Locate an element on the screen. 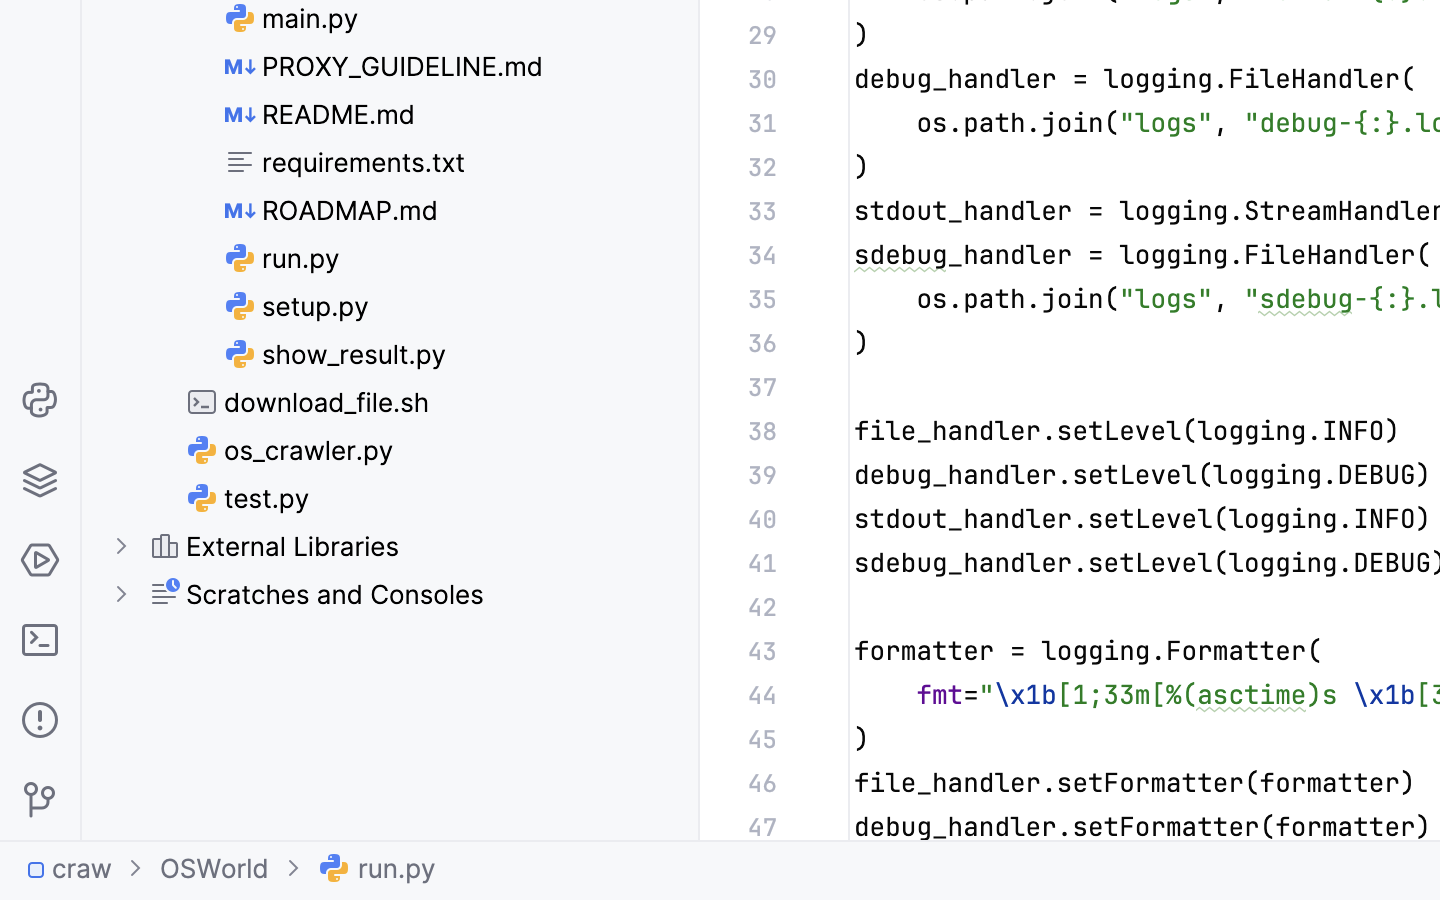 The image size is (1440, 900). test.py is located at coordinates (249, 498).